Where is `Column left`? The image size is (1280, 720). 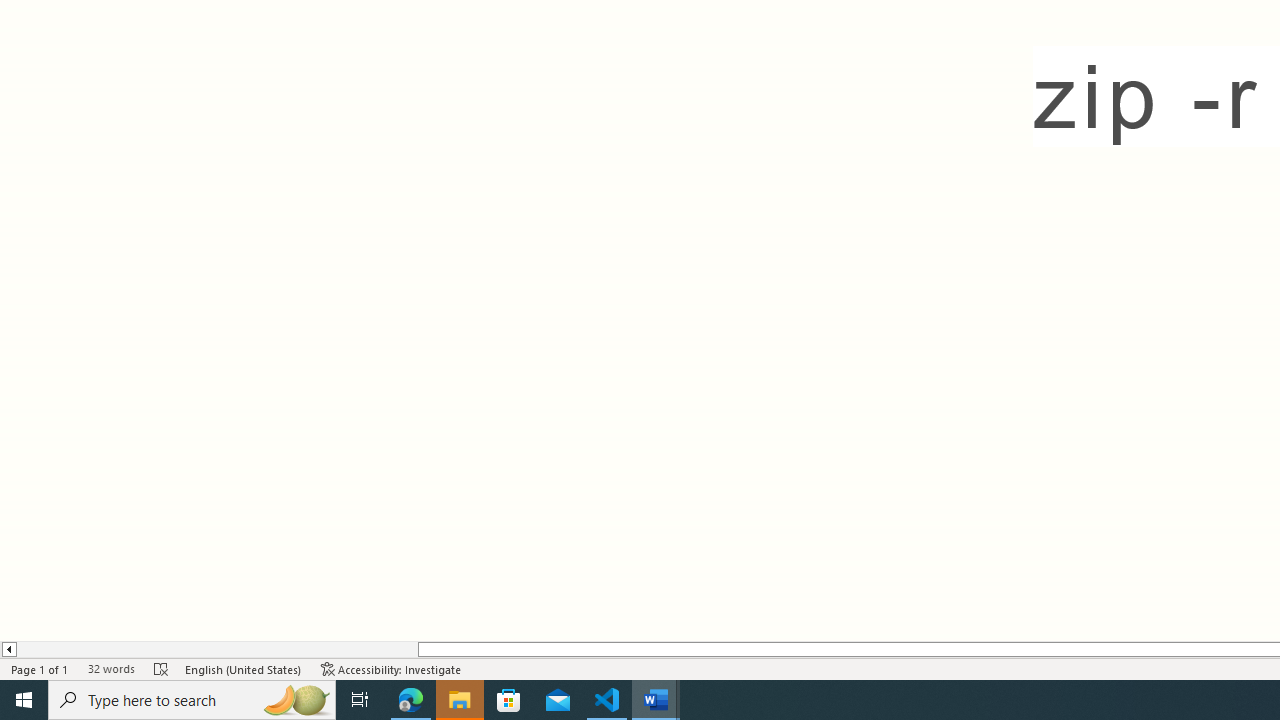 Column left is located at coordinates (8, 649).